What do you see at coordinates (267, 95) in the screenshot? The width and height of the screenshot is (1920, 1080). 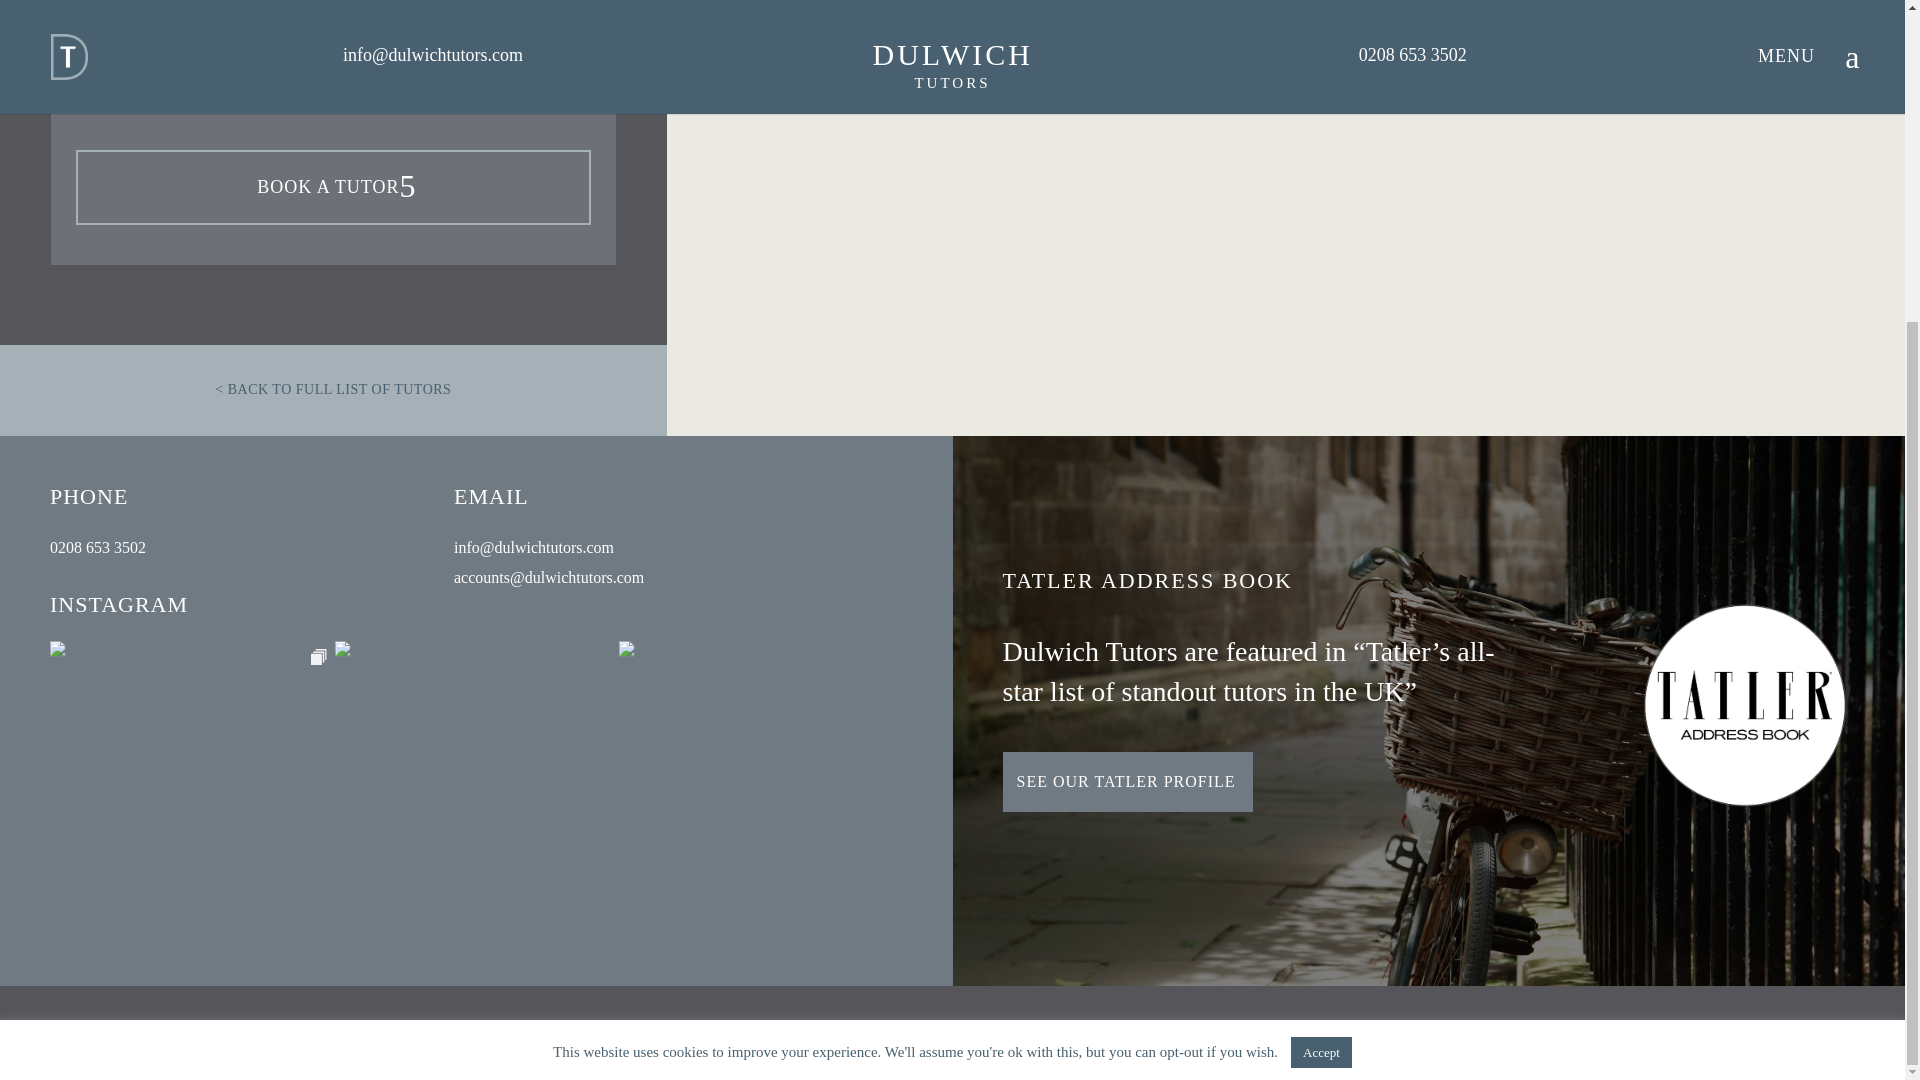 I see `View all posts in Musical Instrument Tuition` at bounding box center [267, 95].